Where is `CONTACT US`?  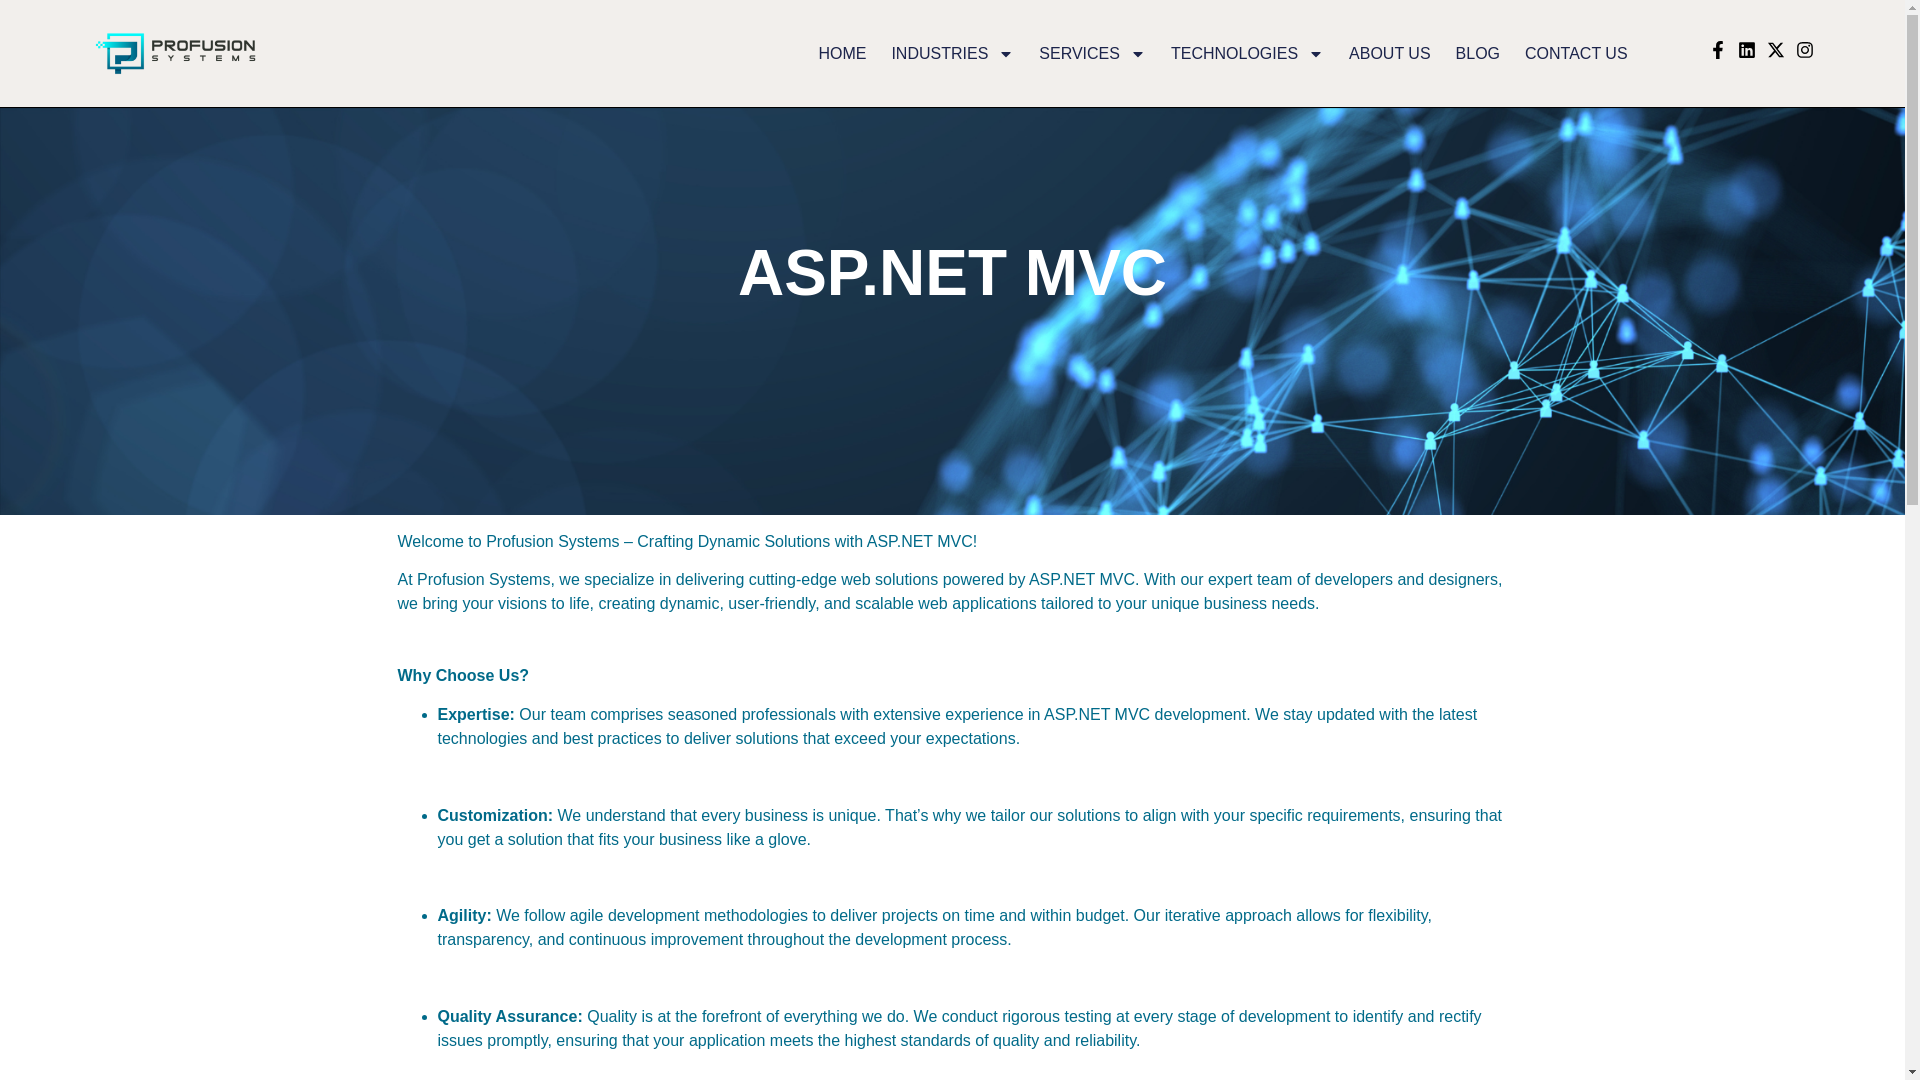
CONTACT US is located at coordinates (1576, 54).